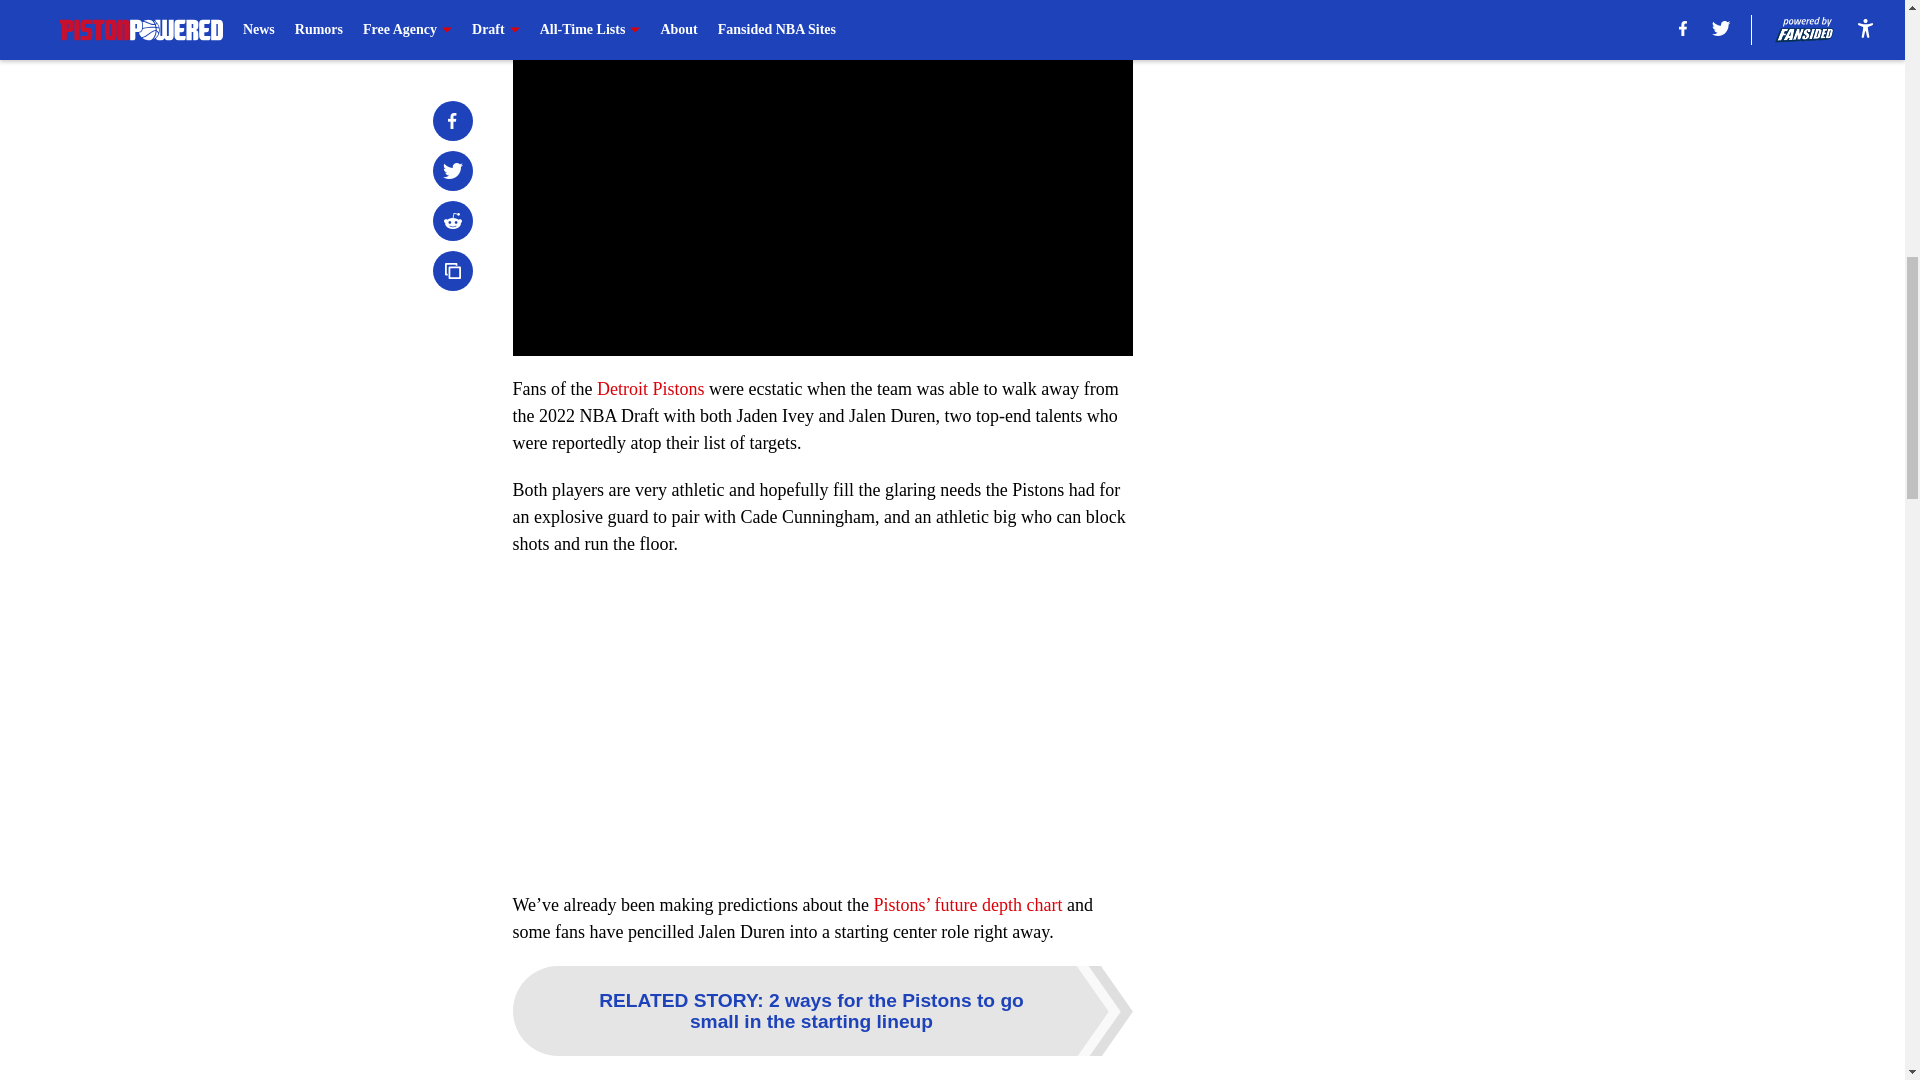 The height and width of the screenshot is (1080, 1920). Describe the element at coordinates (1382, 132) in the screenshot. I see `3rd party ad content` at that location.